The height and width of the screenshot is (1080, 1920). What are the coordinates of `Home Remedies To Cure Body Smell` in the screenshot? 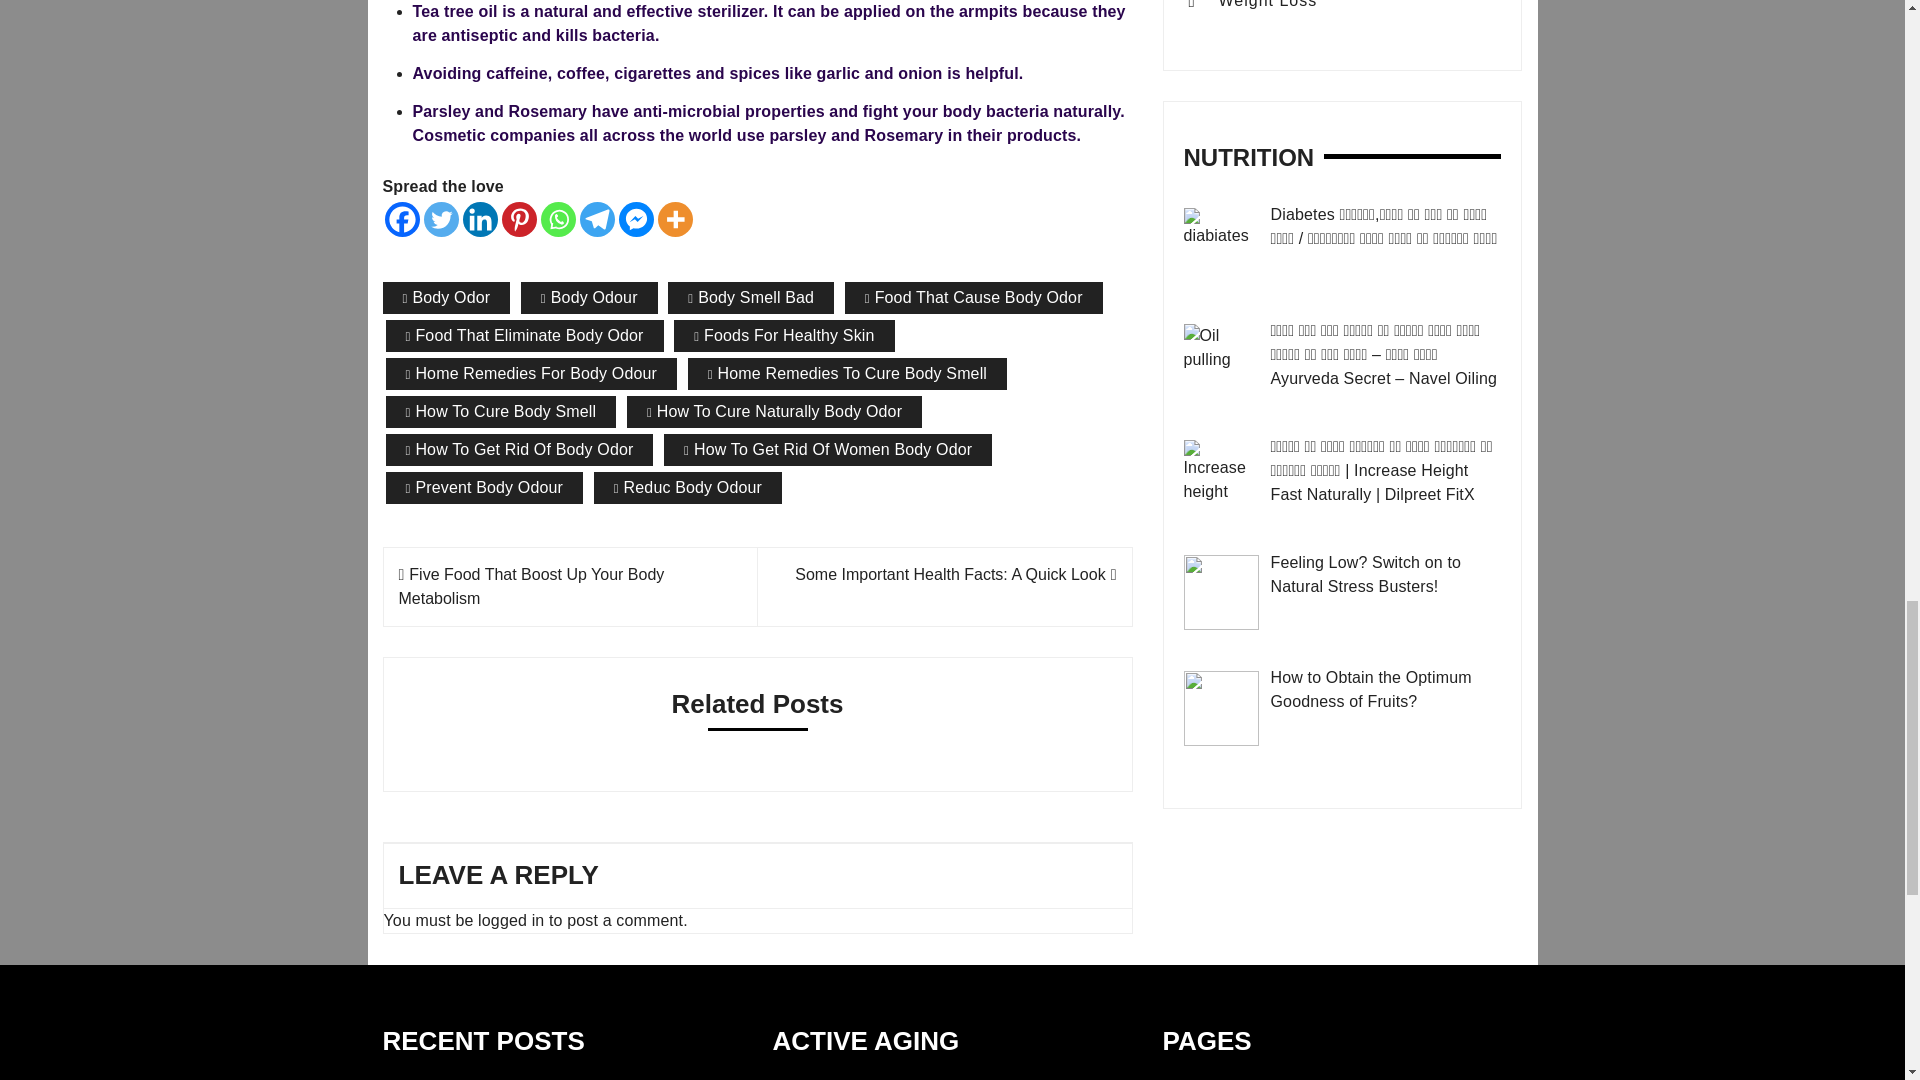 It's located at (846, 373).